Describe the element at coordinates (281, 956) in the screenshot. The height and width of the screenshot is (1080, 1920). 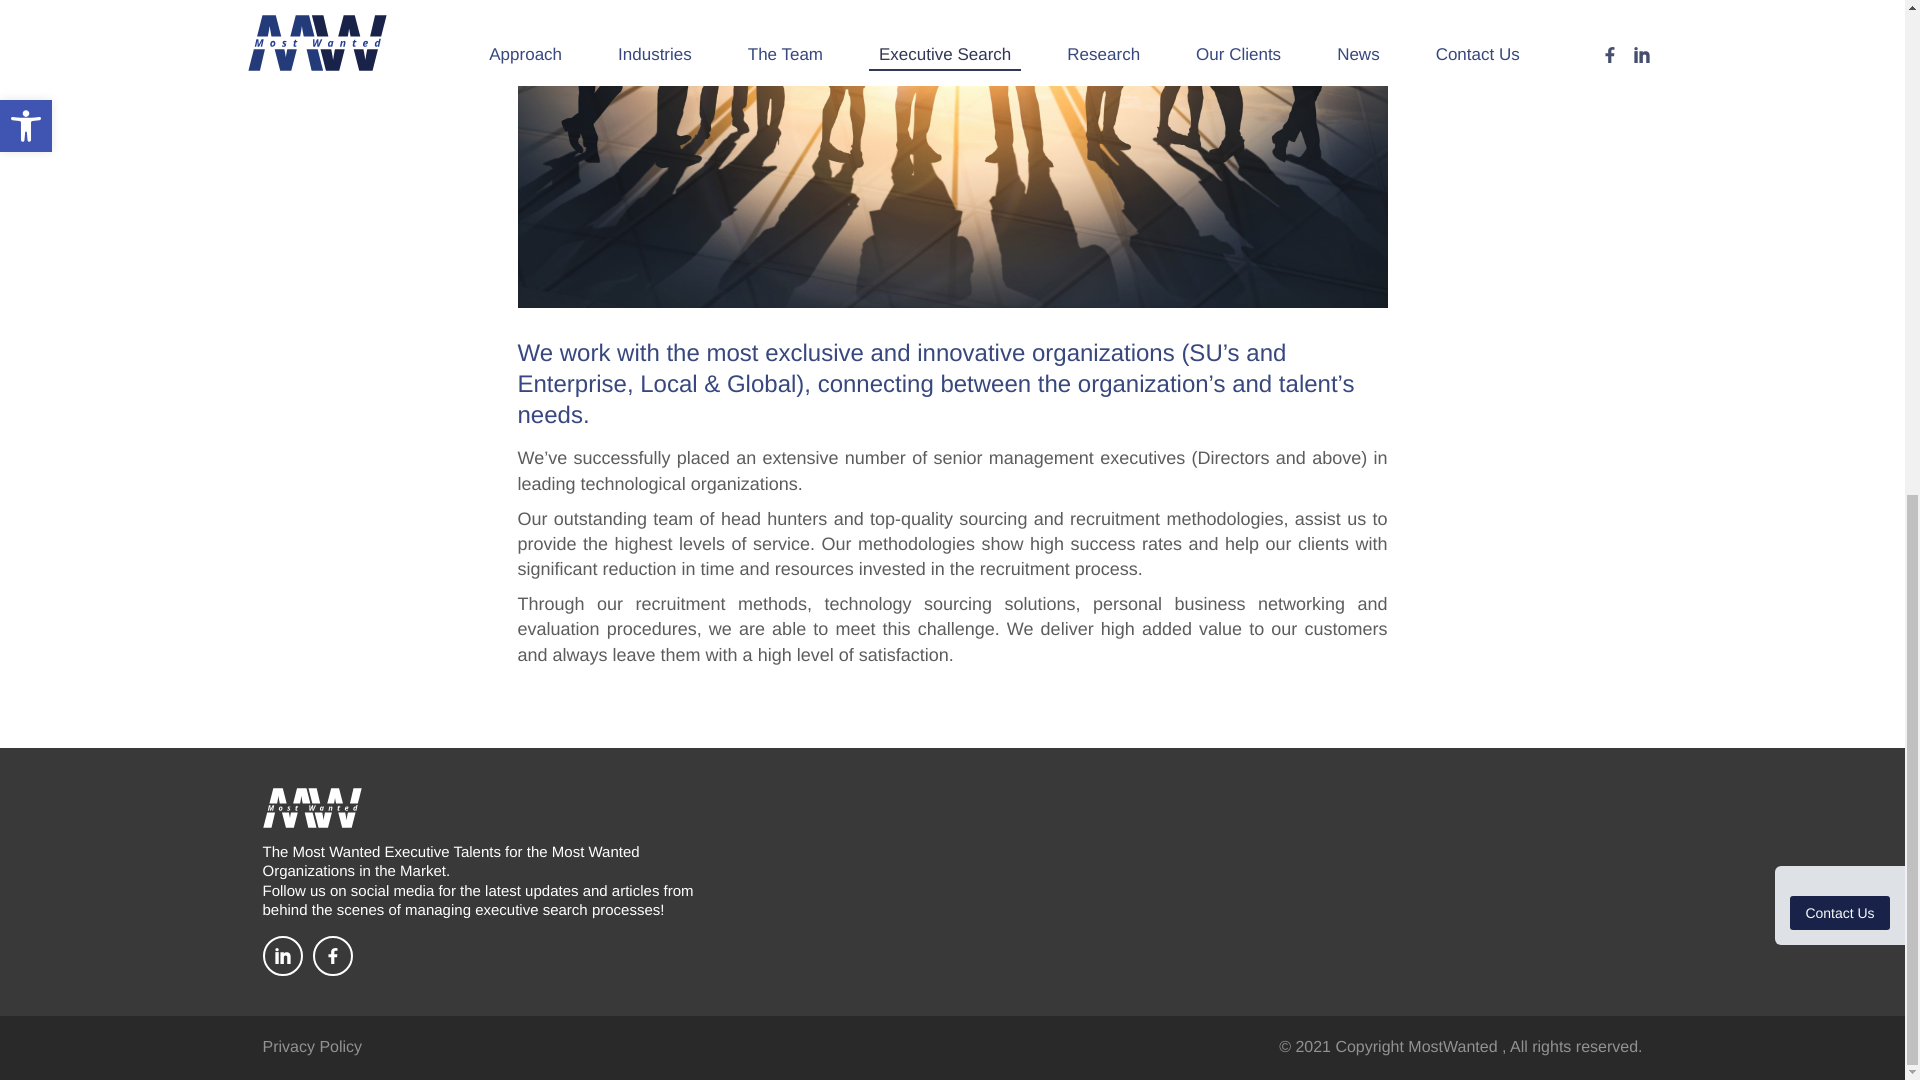
I see `Visit MostWanted on LinkedIn` at that location.